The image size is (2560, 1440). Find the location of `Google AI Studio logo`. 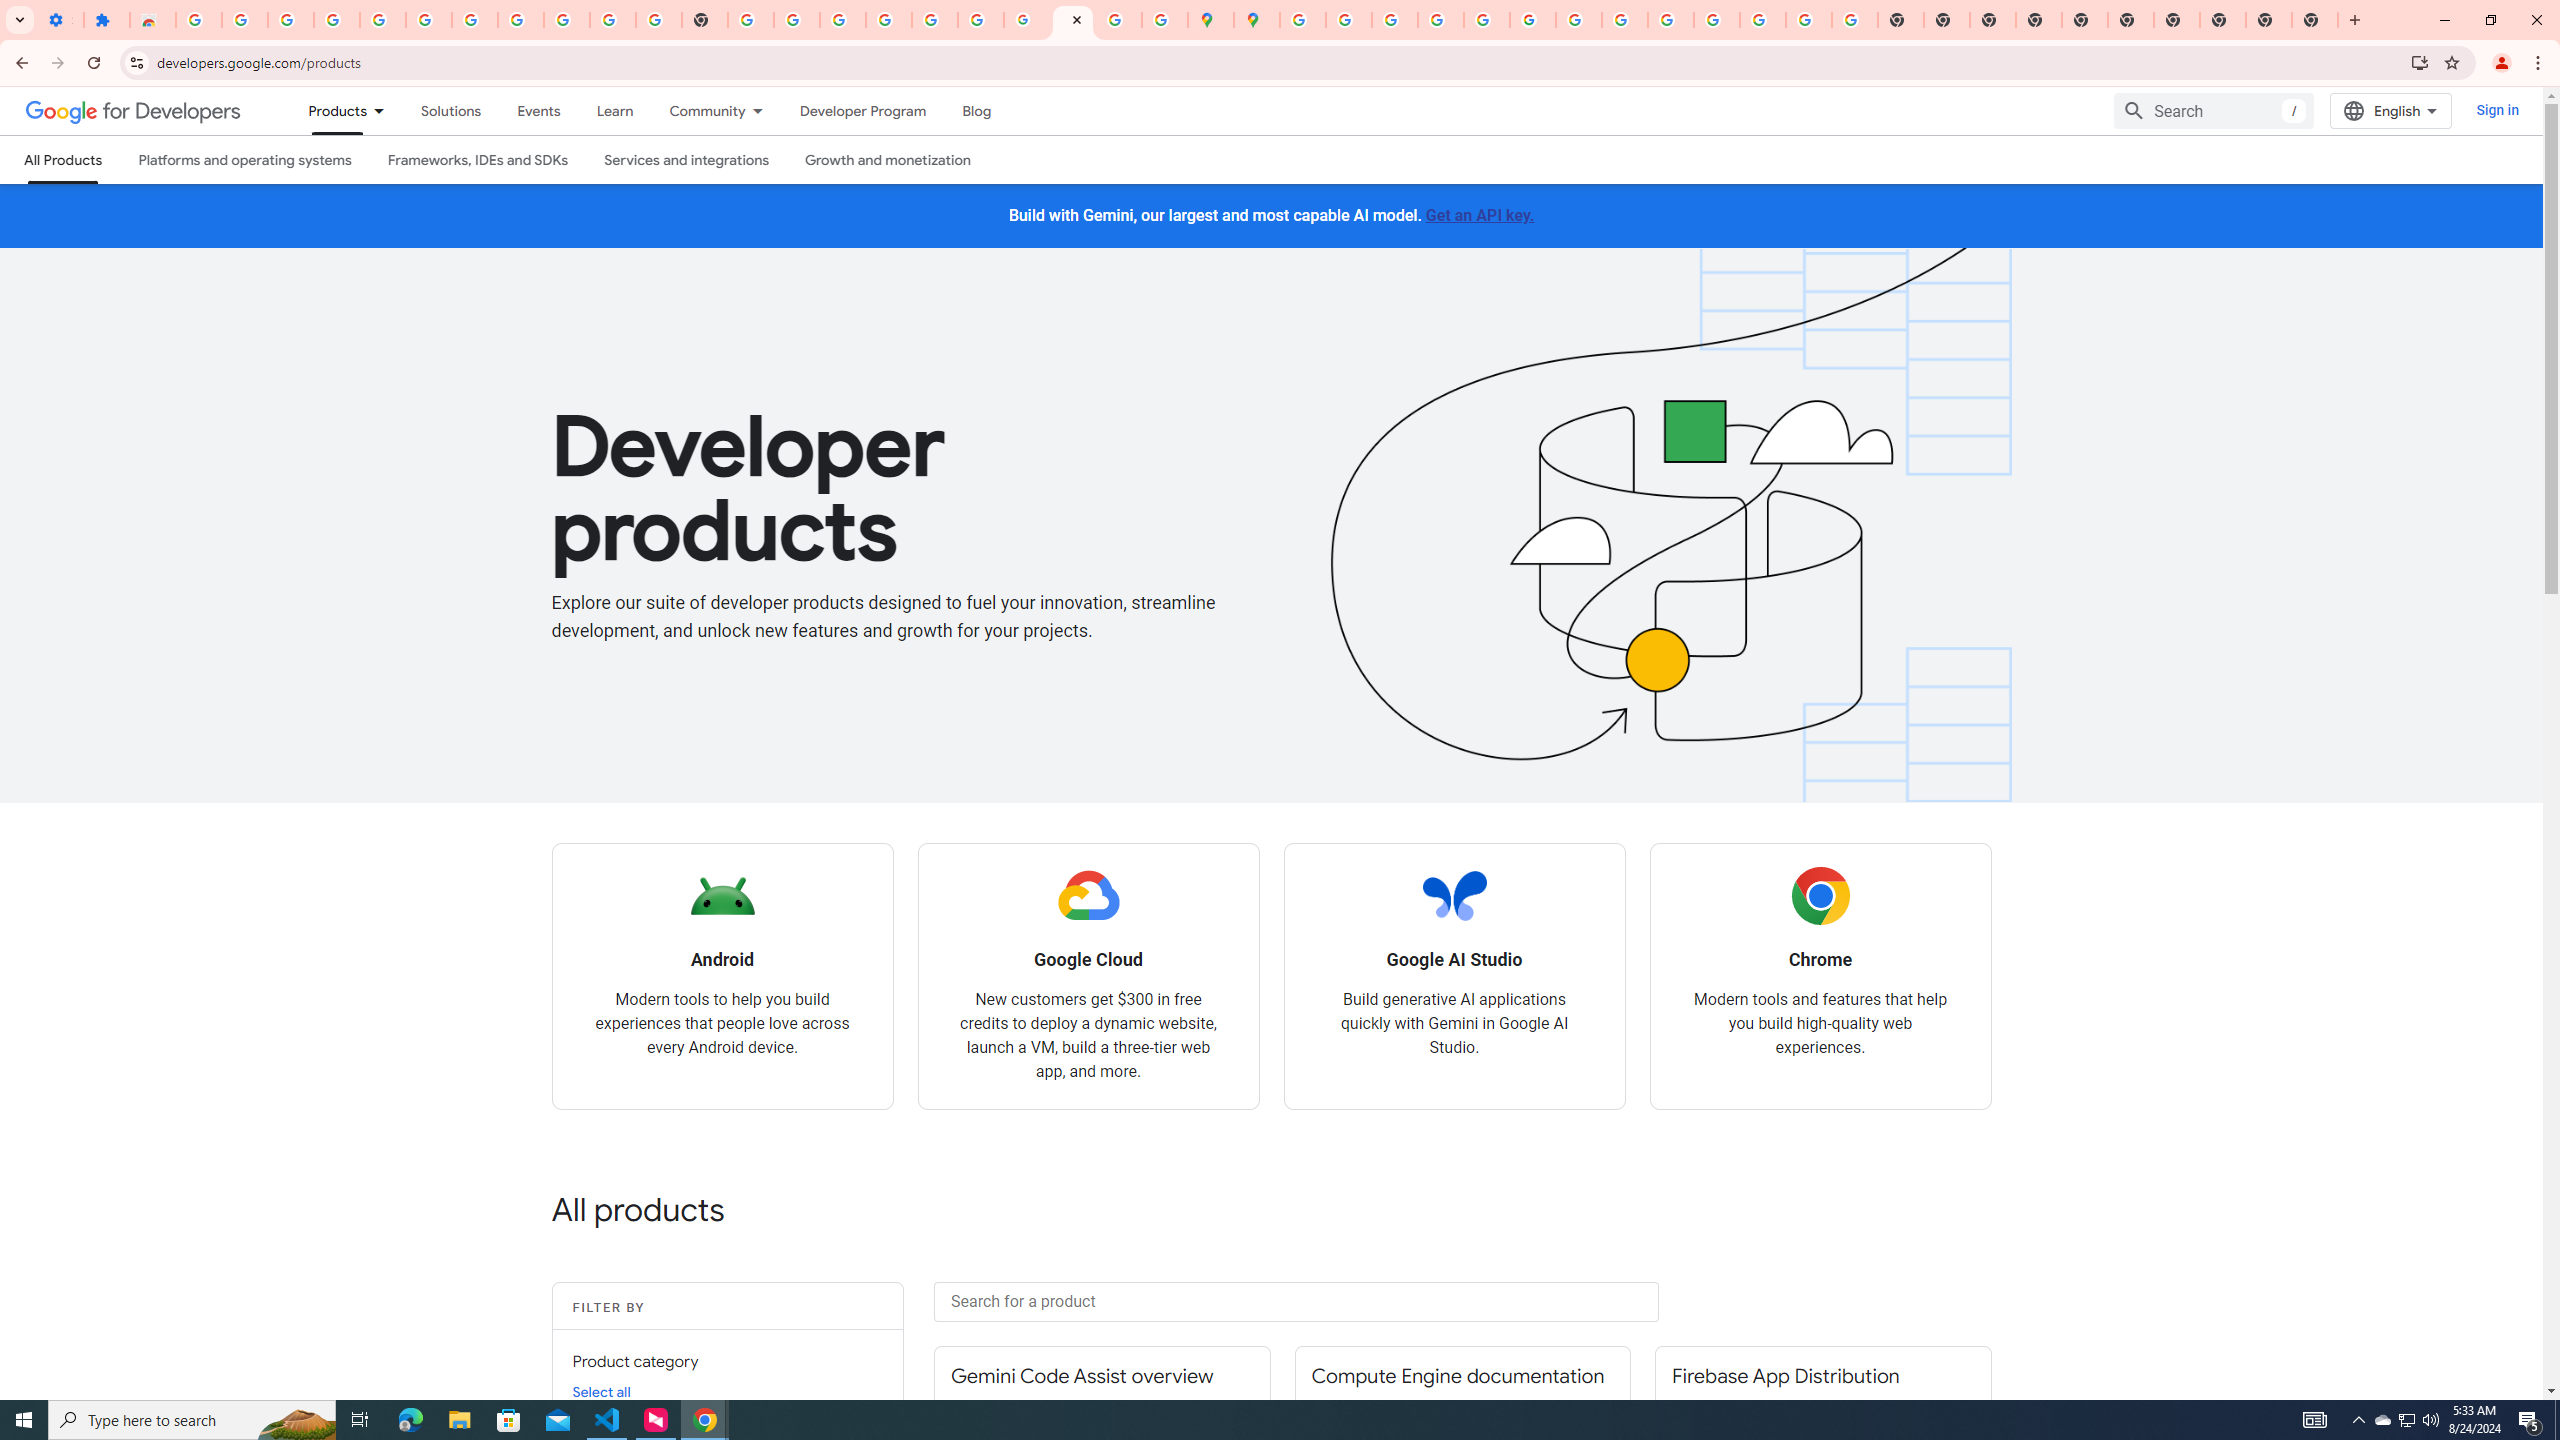

Google AI Studio logo is located at coordinates (1454, 896).